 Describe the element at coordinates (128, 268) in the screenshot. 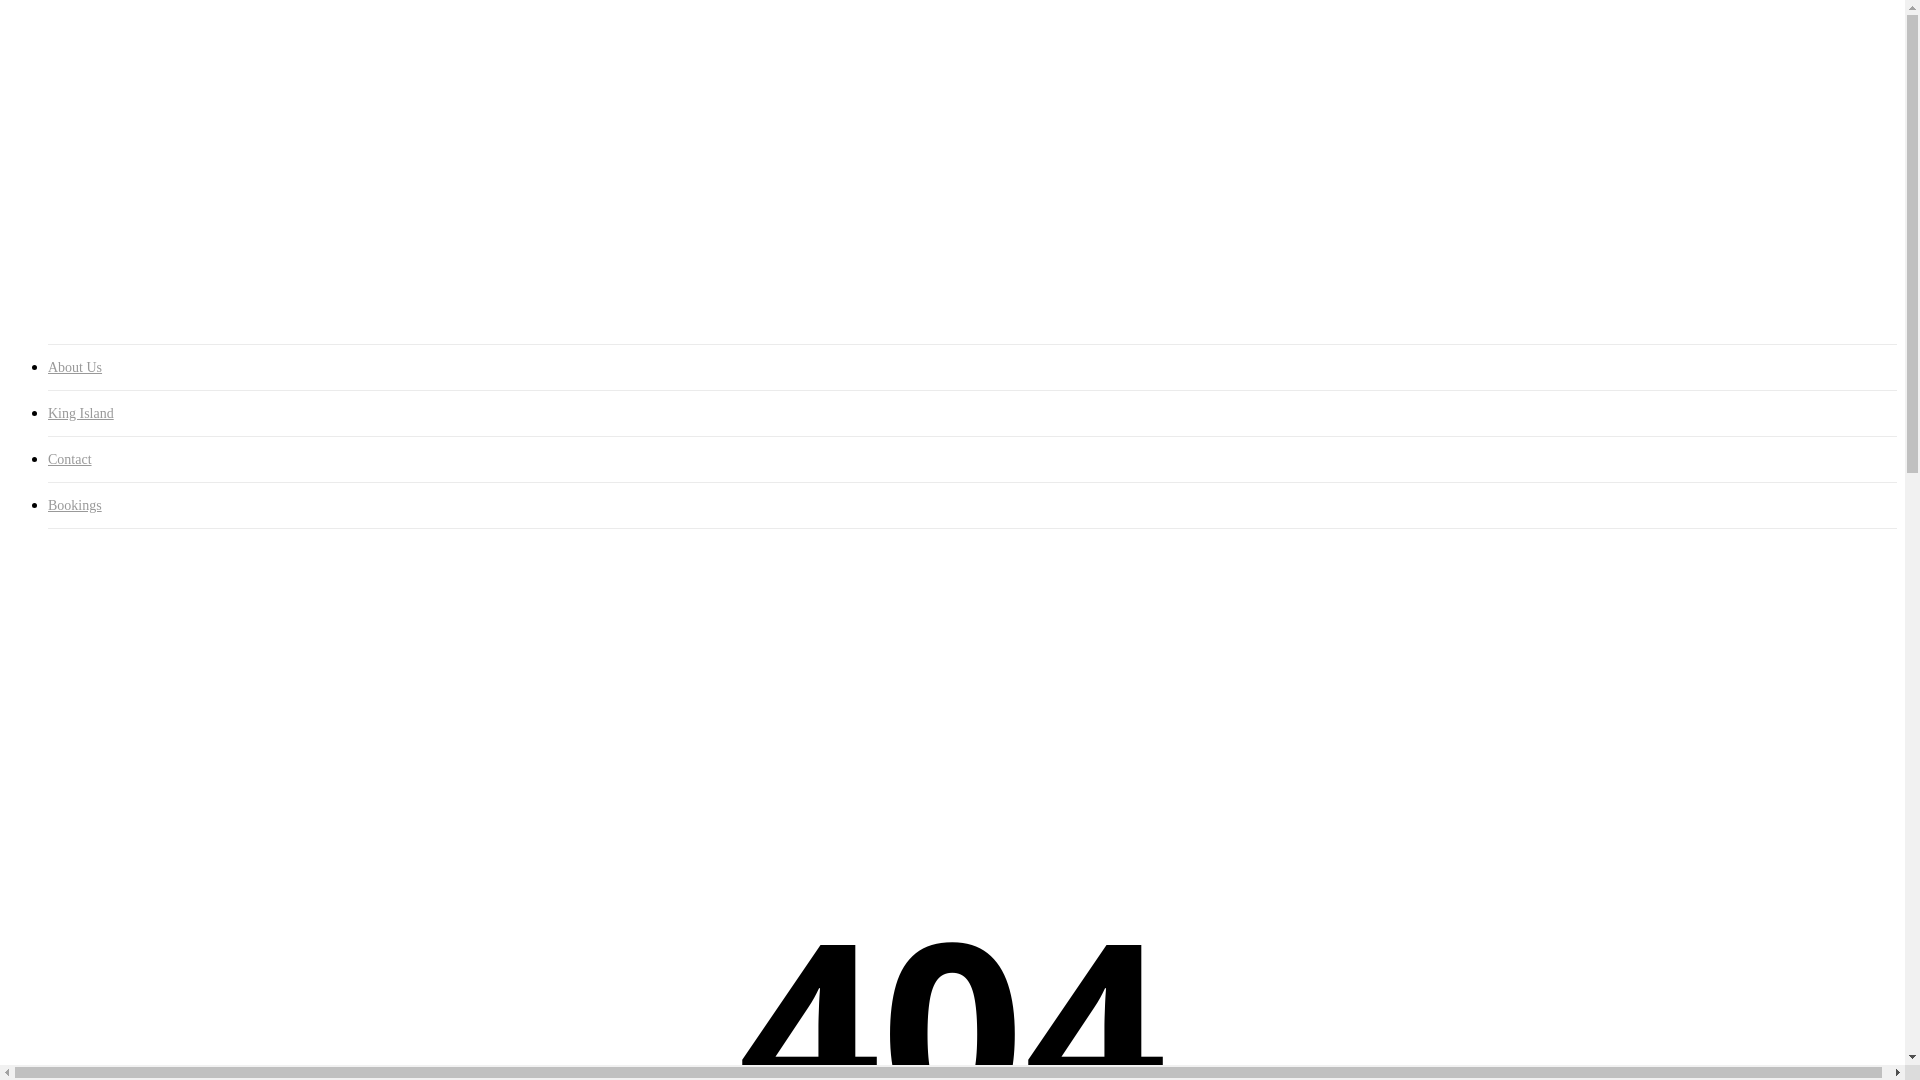

I see `Things to do` at that location.